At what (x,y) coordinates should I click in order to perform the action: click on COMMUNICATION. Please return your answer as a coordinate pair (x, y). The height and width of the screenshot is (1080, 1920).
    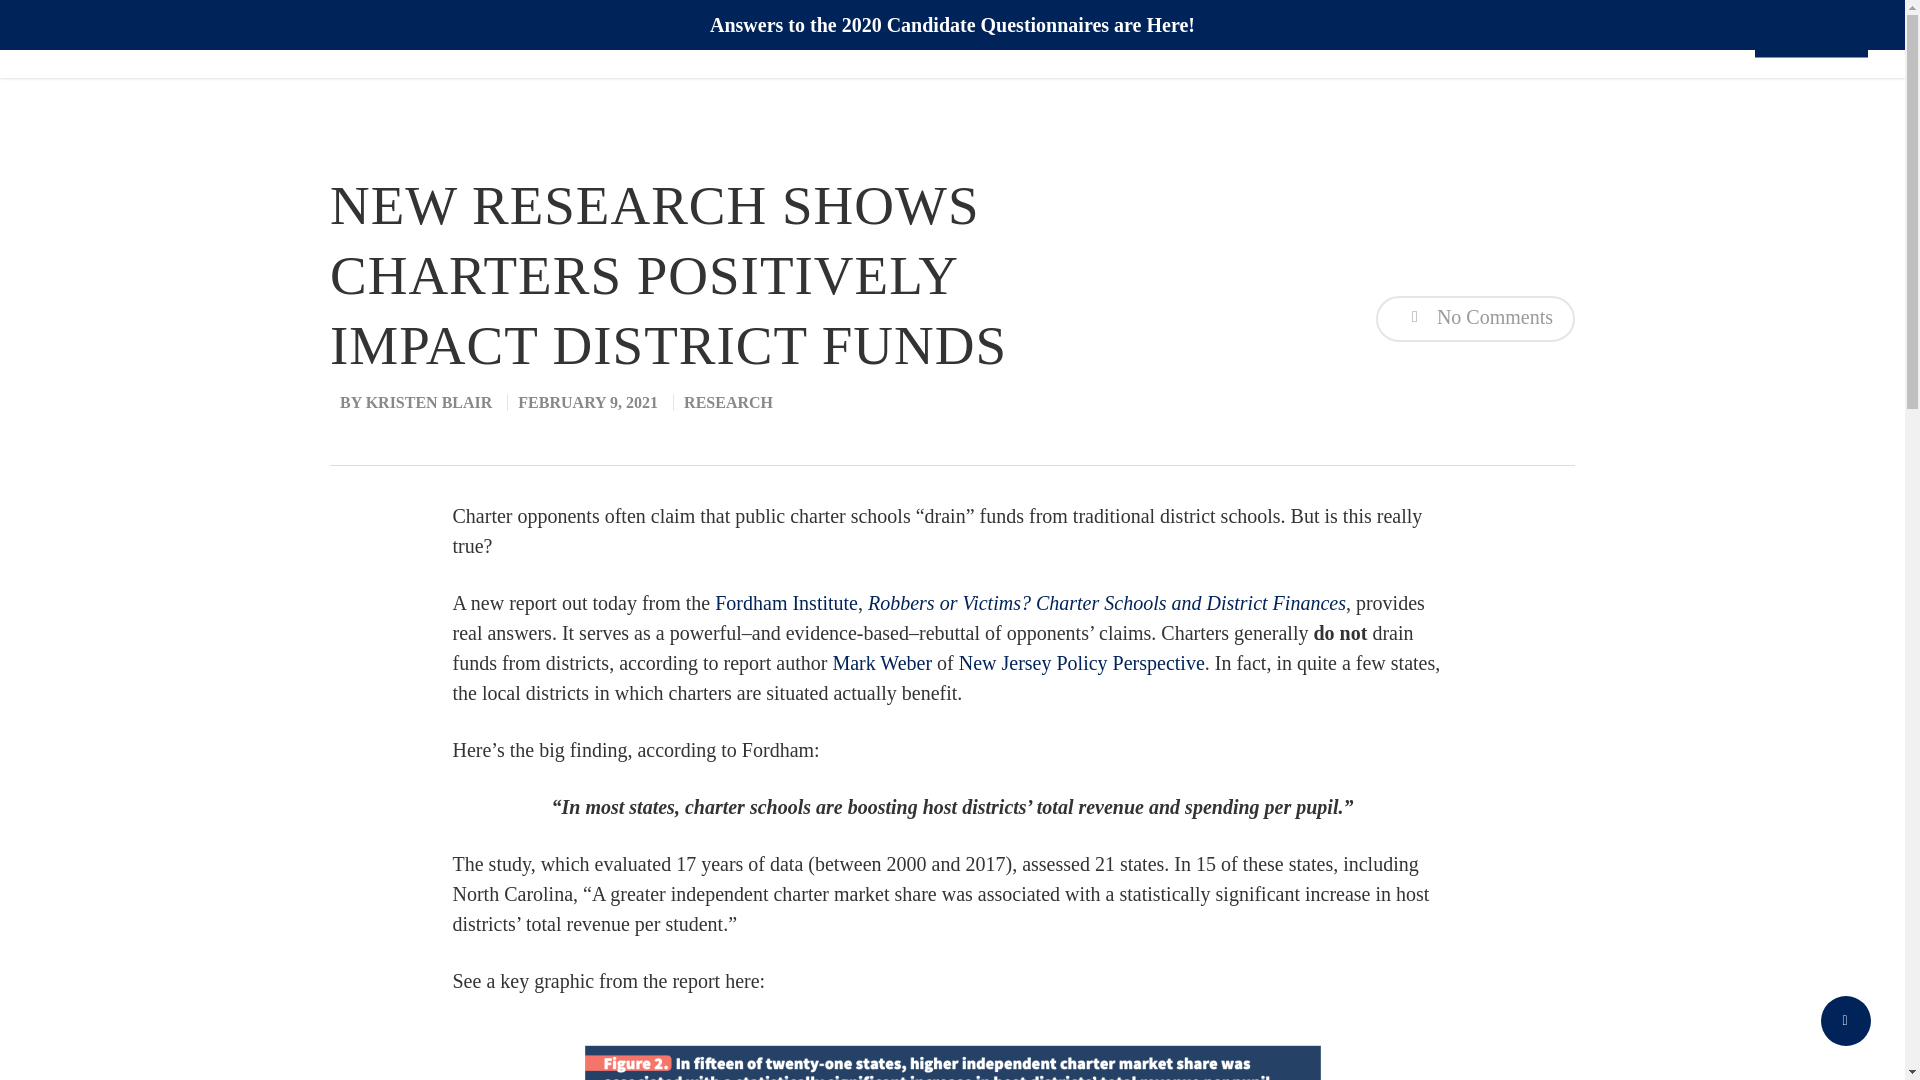
    Looking at the image, I should click on (1237, 39).